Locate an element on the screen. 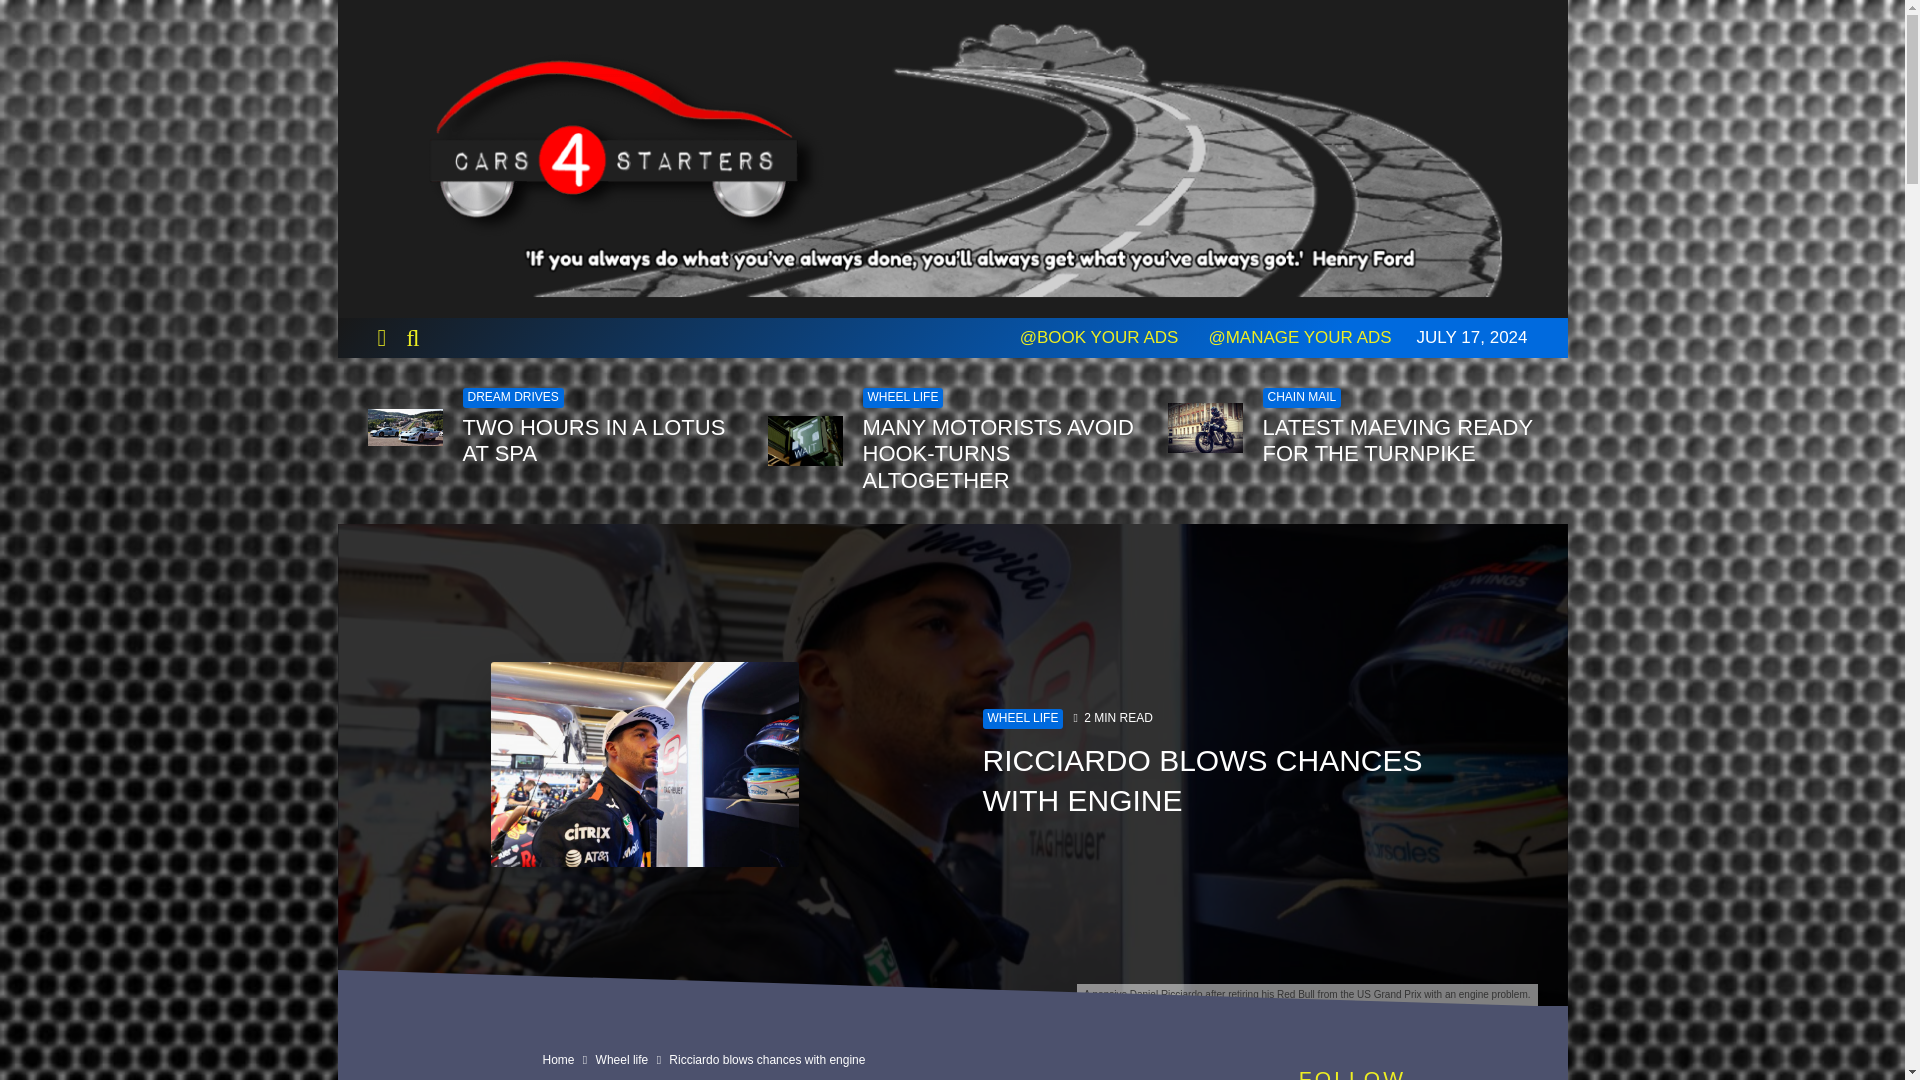 This screenshot has width=1920, height=1080. Lotus-Exiges-parked-up-at-Raidillon-1 is located at coordinates (406, 428).